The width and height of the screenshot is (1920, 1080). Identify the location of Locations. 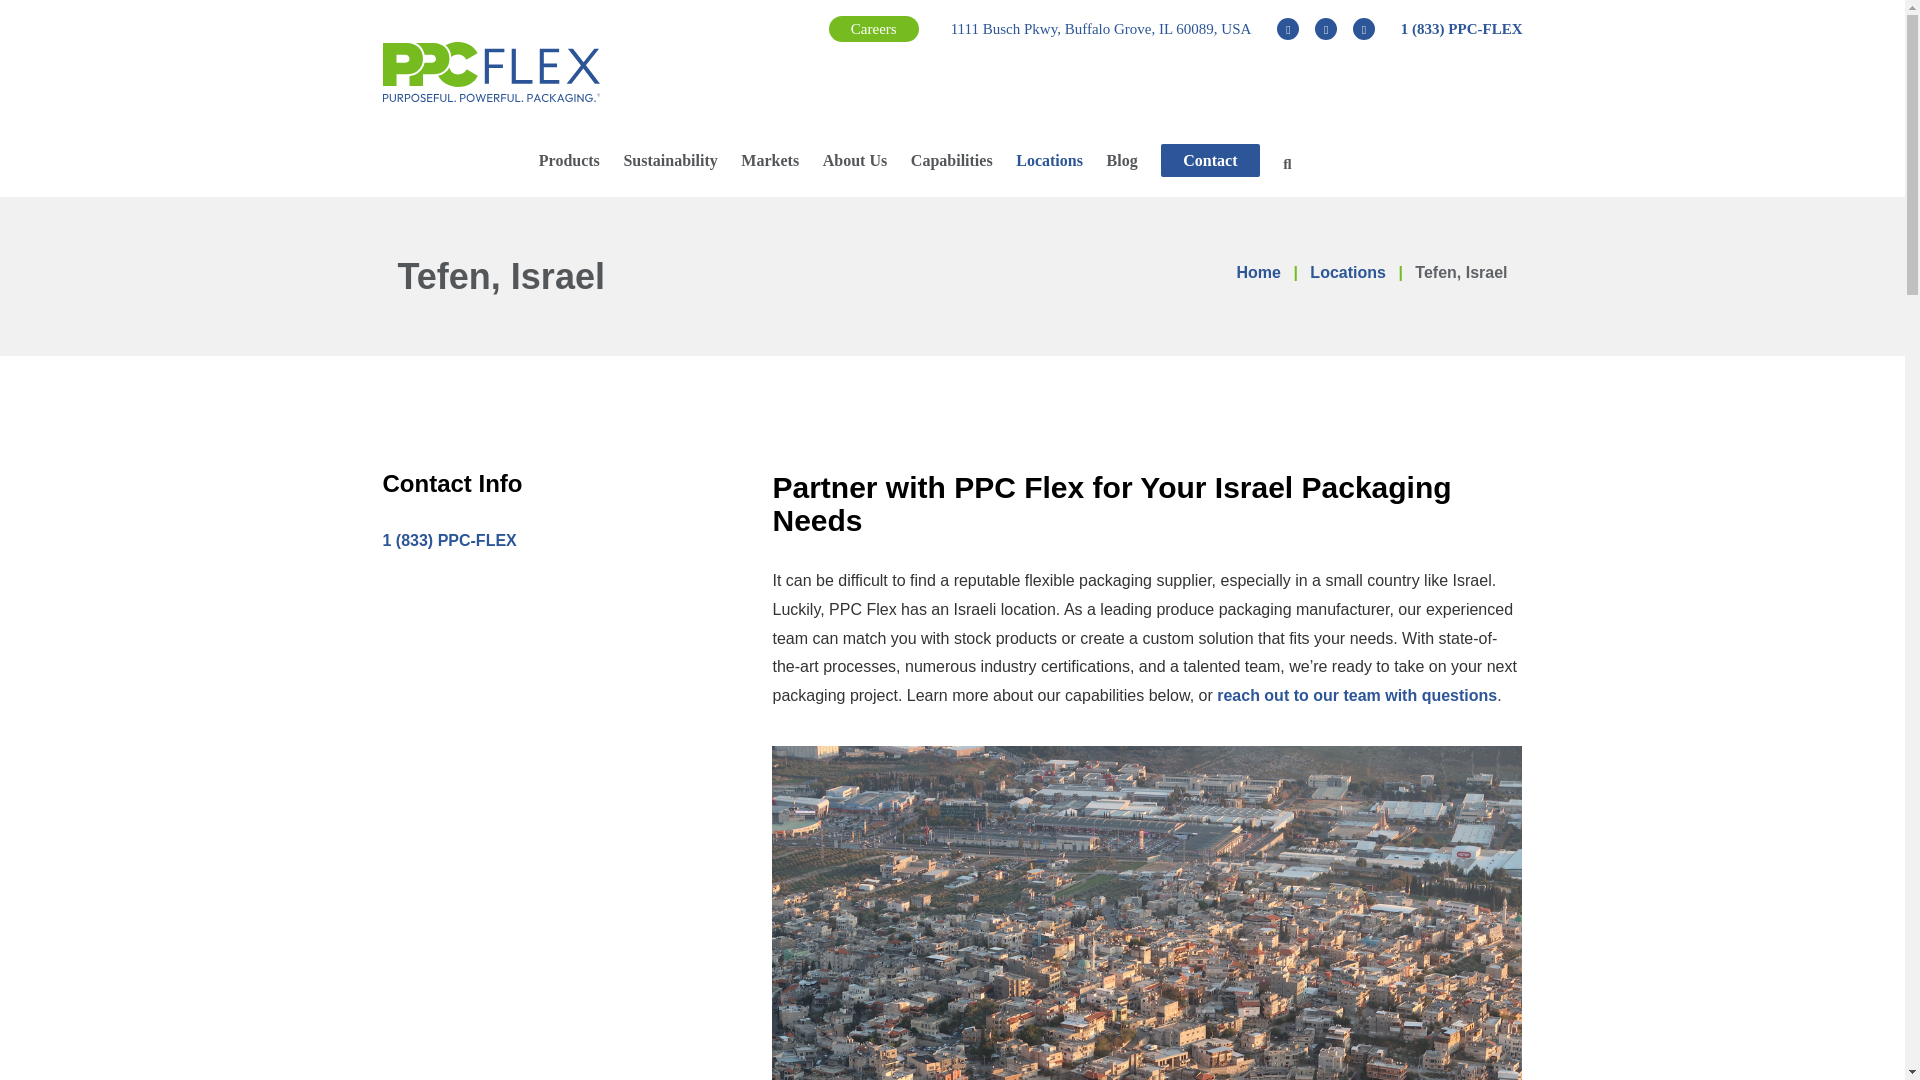
(1048, 160).